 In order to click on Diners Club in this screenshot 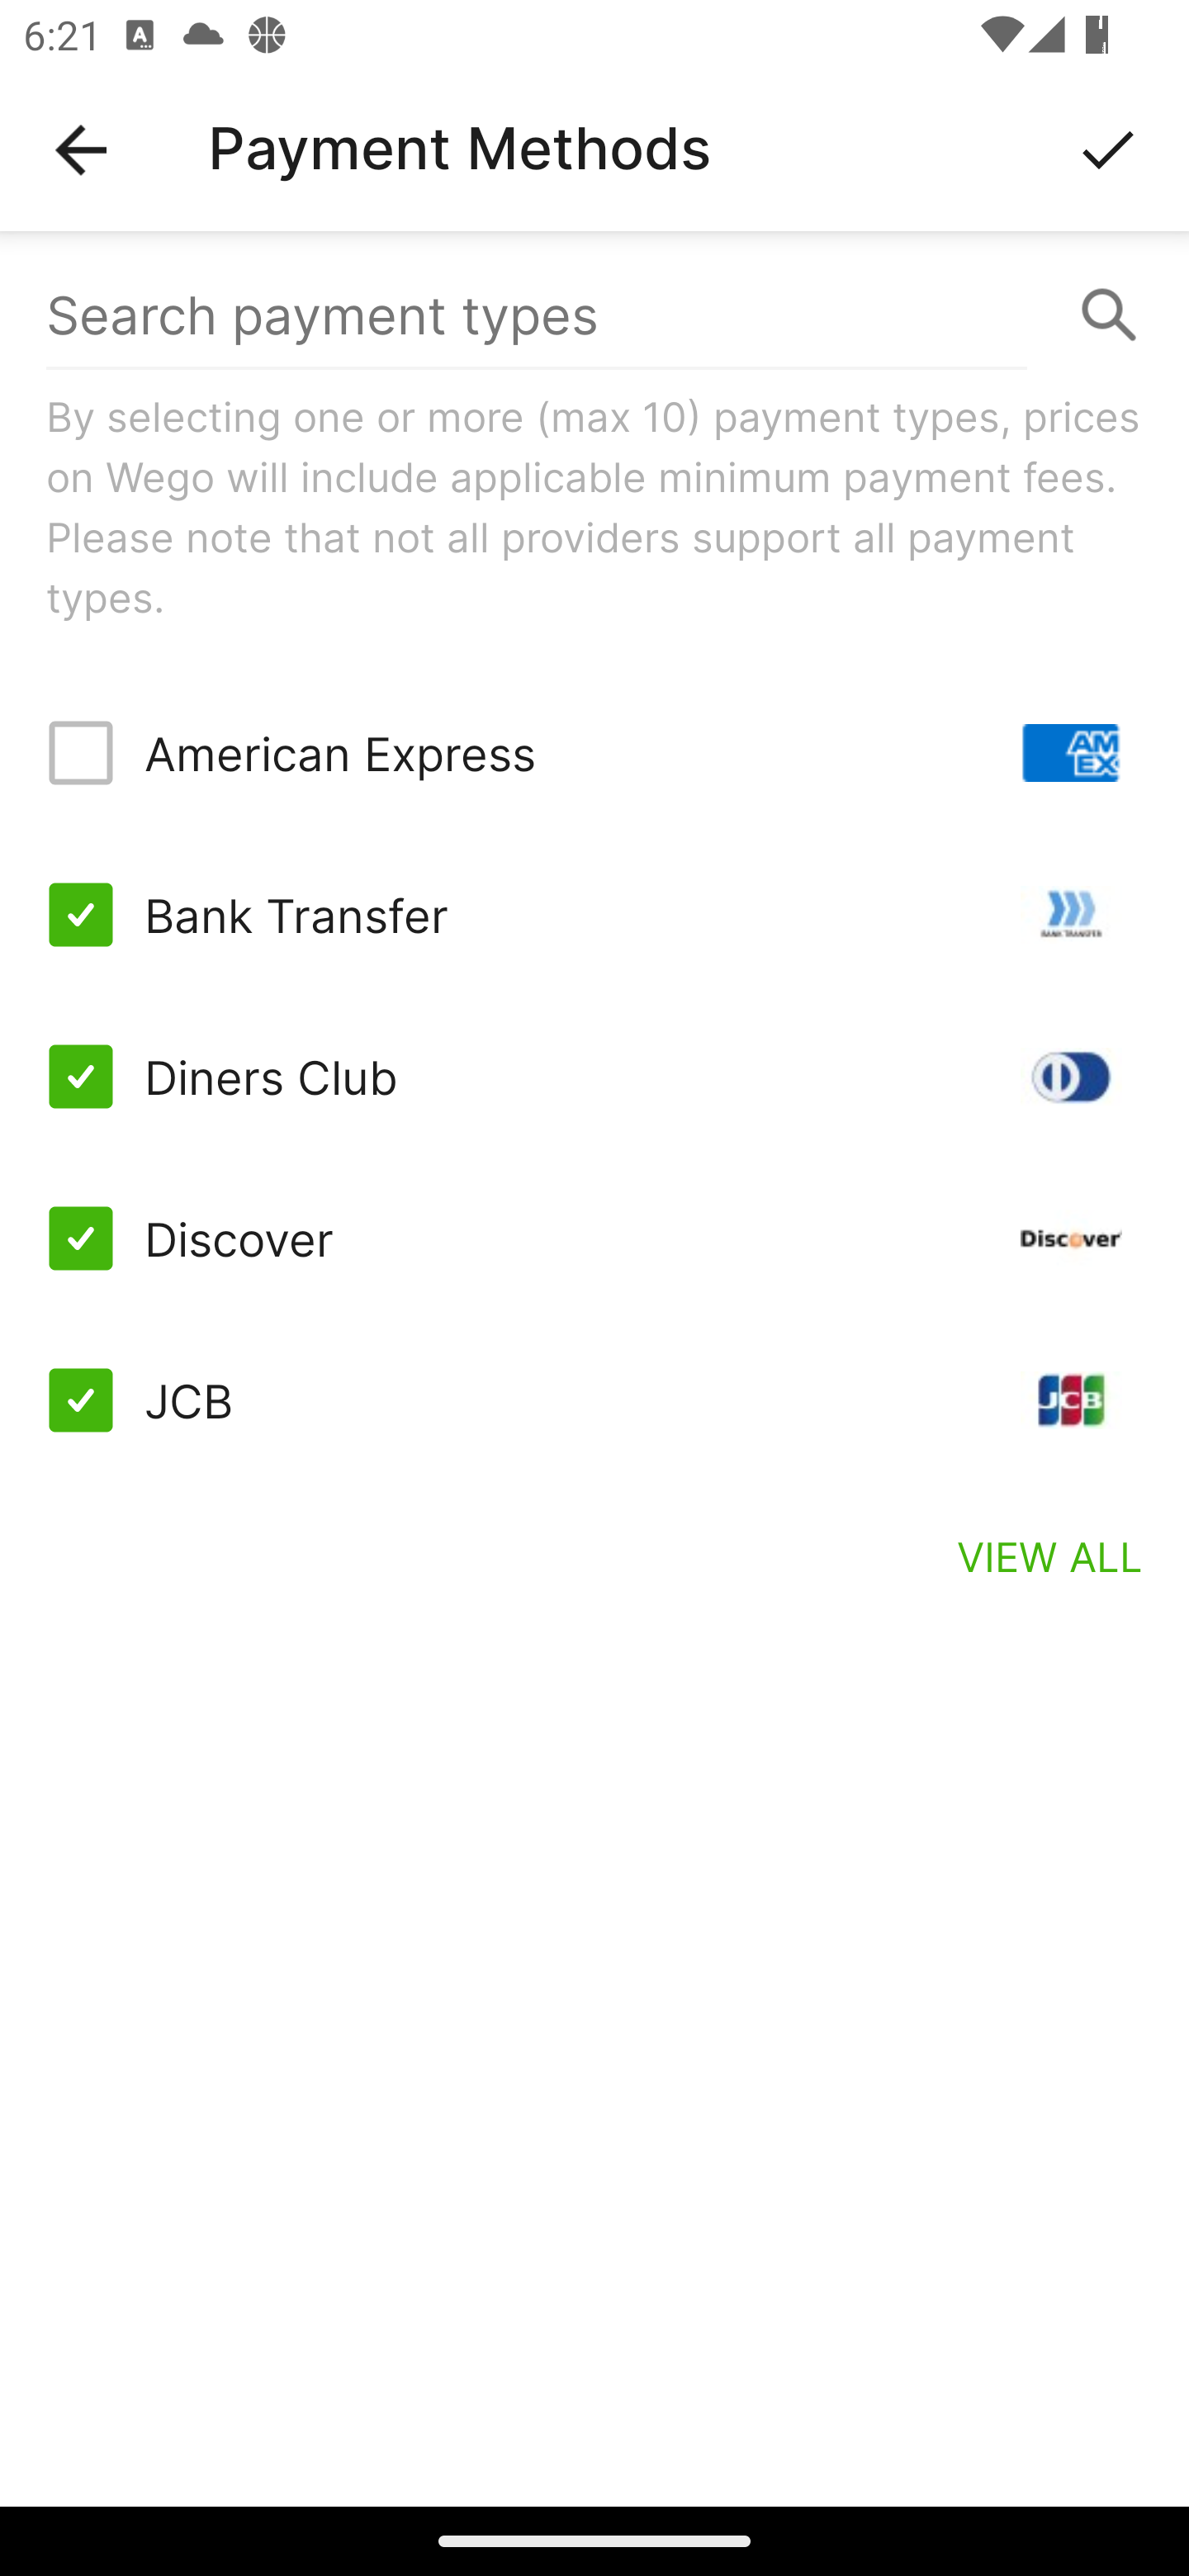, I will do `click(594, 1077)`.